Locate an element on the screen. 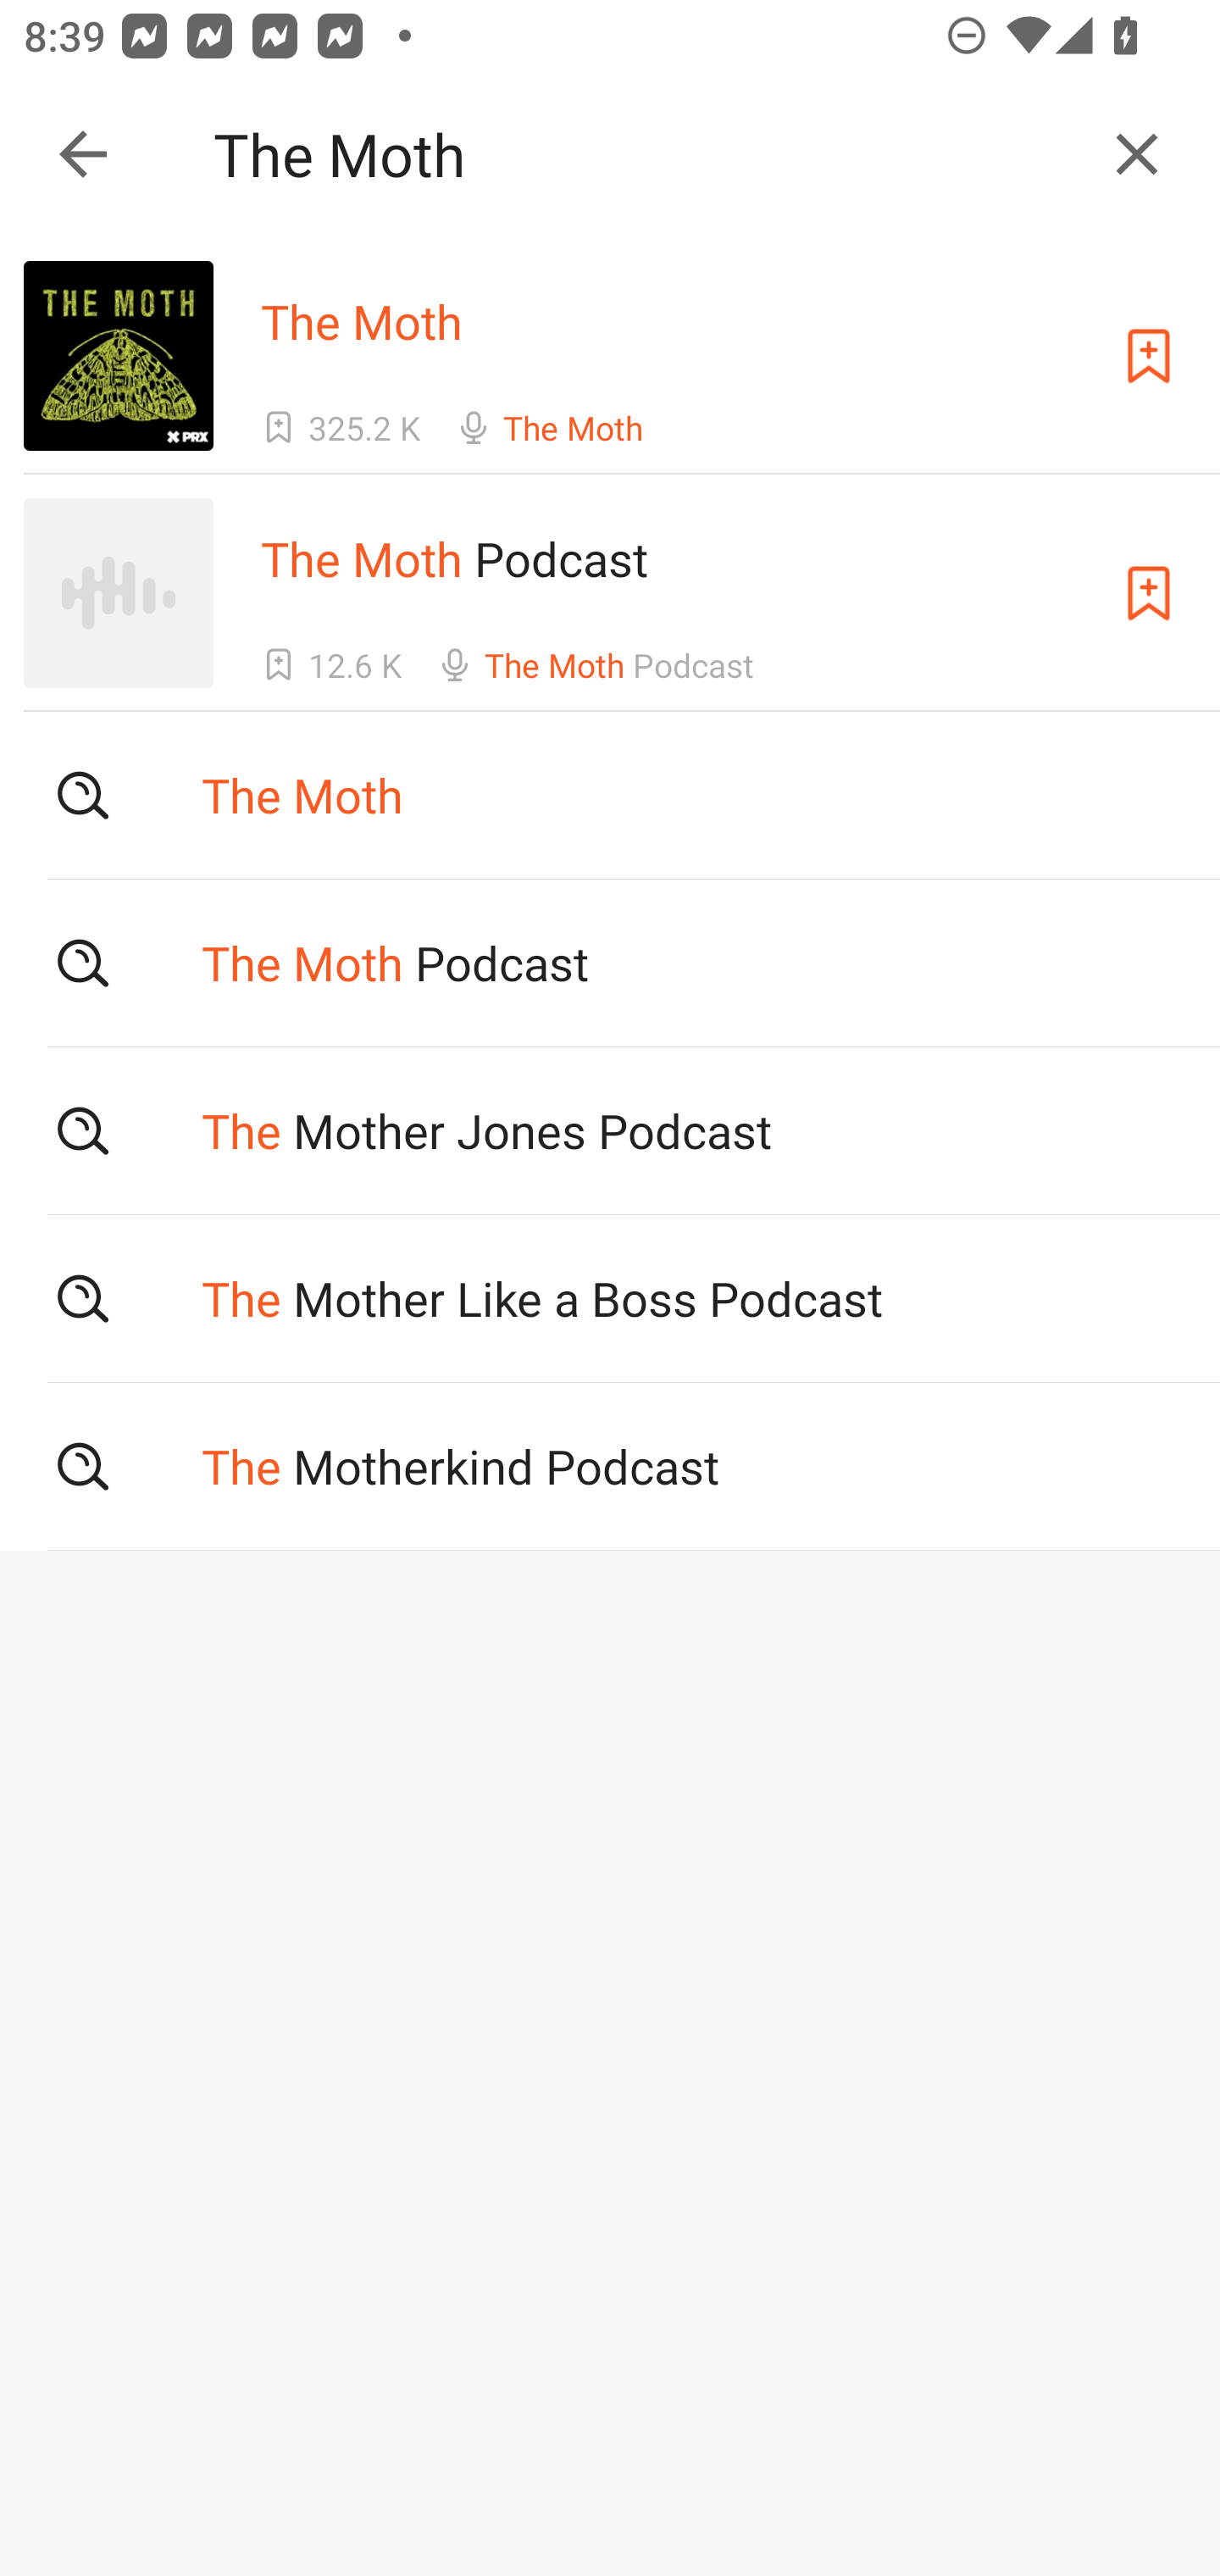  The Moth is located at coordinates (645, 154).